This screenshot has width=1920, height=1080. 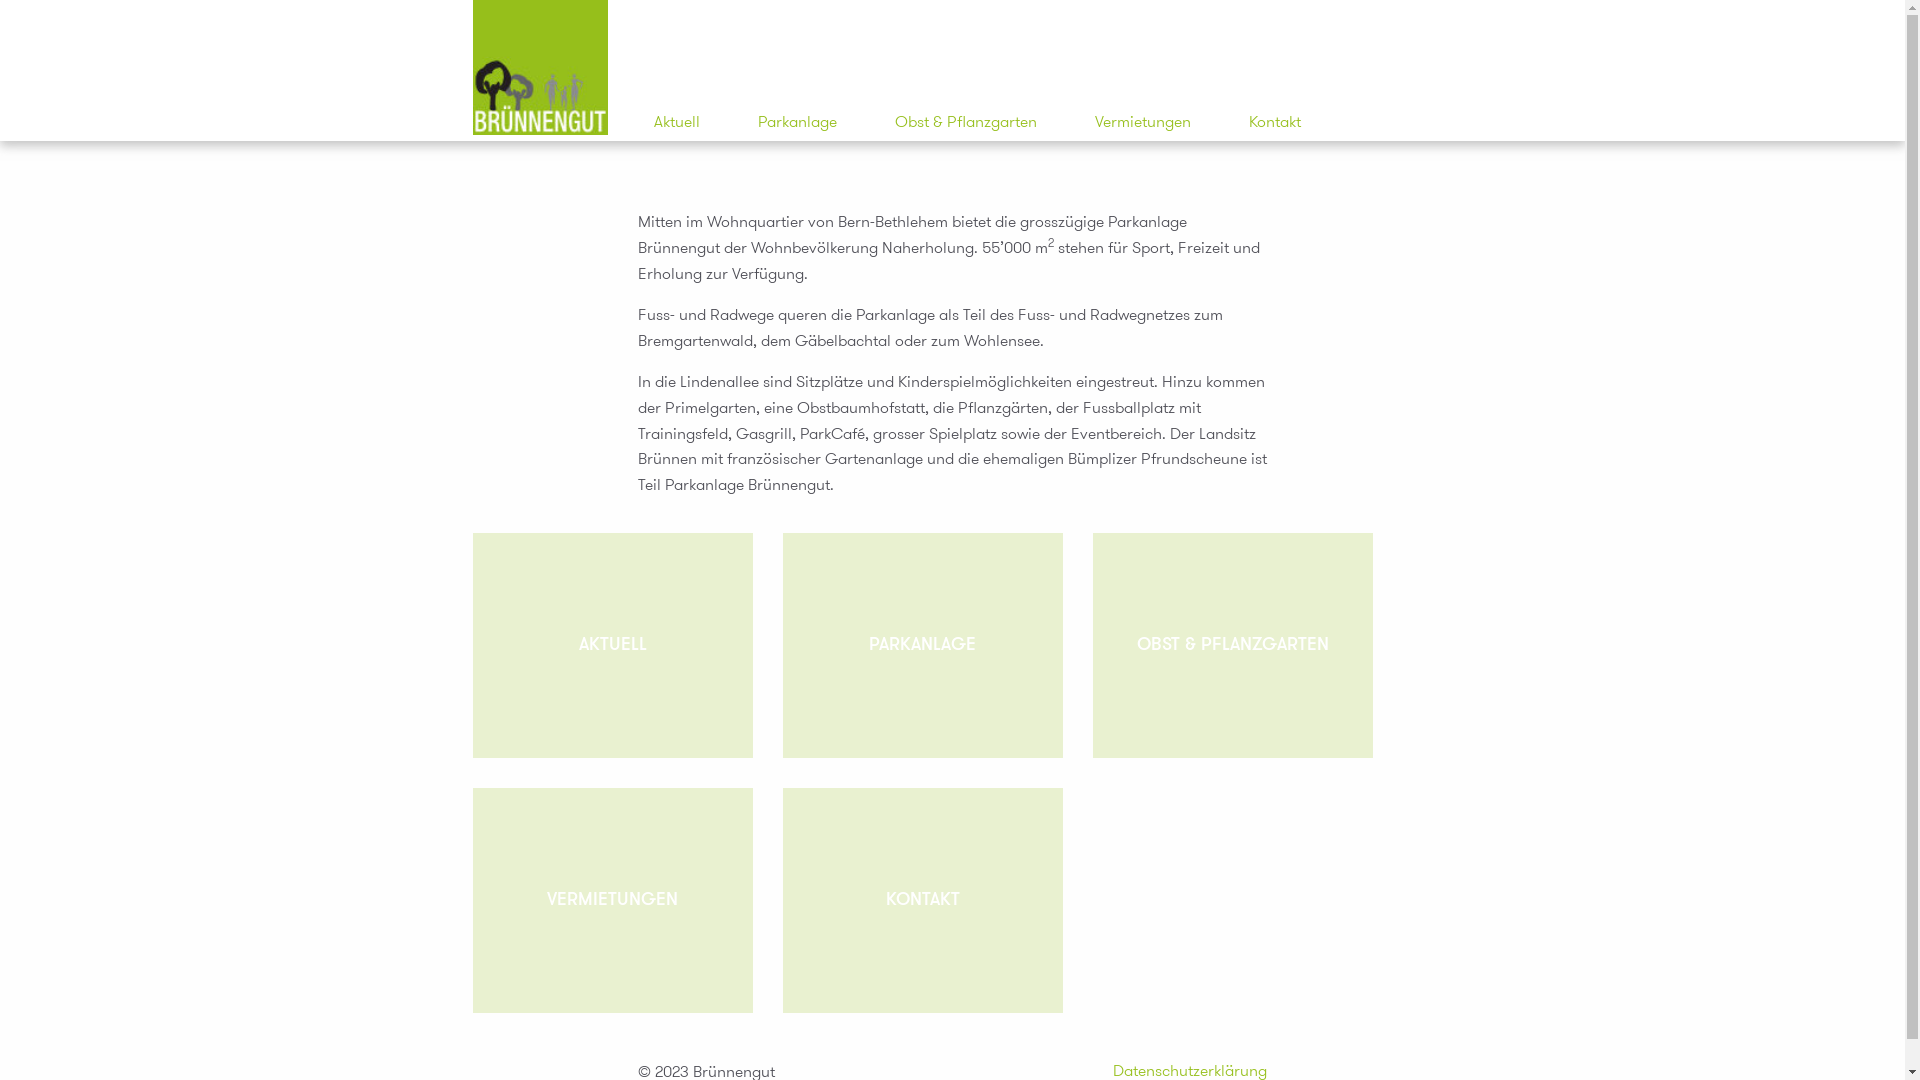 I want to click on Aktuell, so click(x=677, y=122).